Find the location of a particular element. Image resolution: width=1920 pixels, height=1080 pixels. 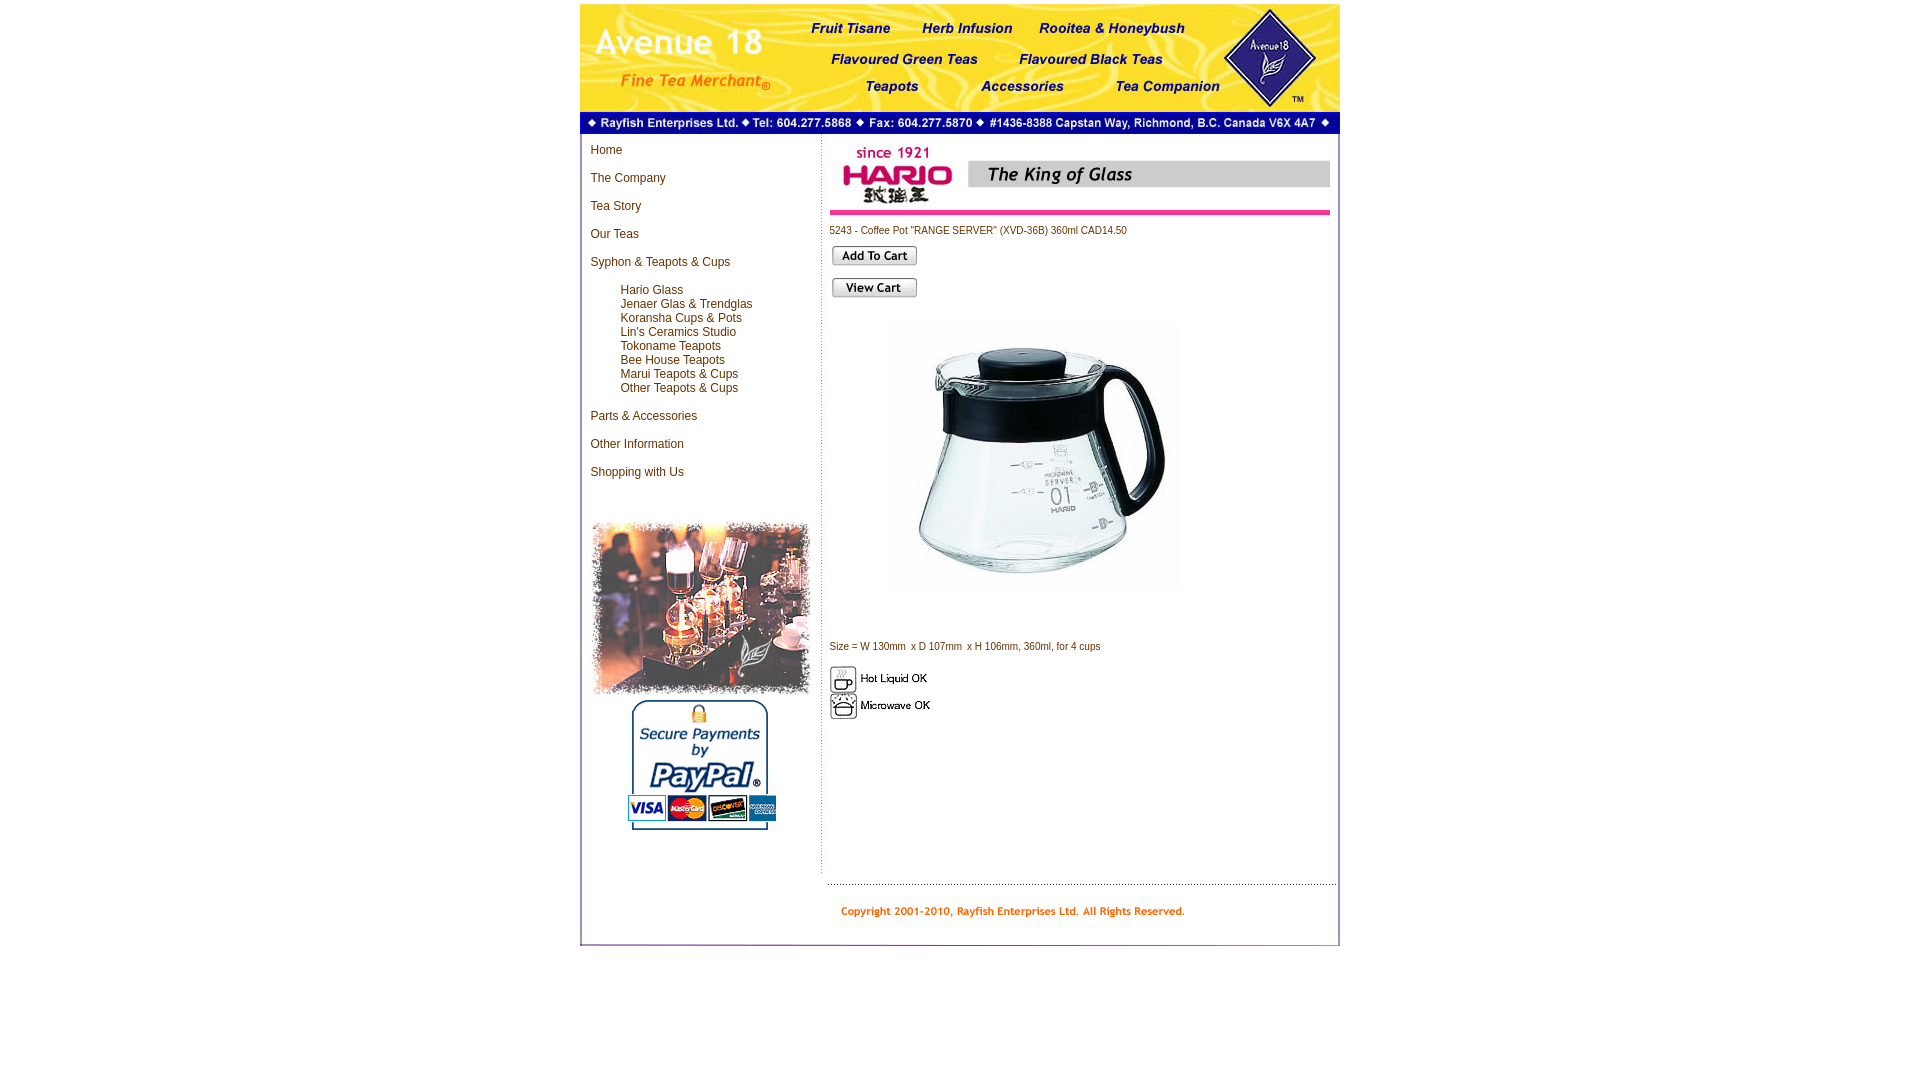

Koransha Cups & Pots is located at coordinates (680, 318).